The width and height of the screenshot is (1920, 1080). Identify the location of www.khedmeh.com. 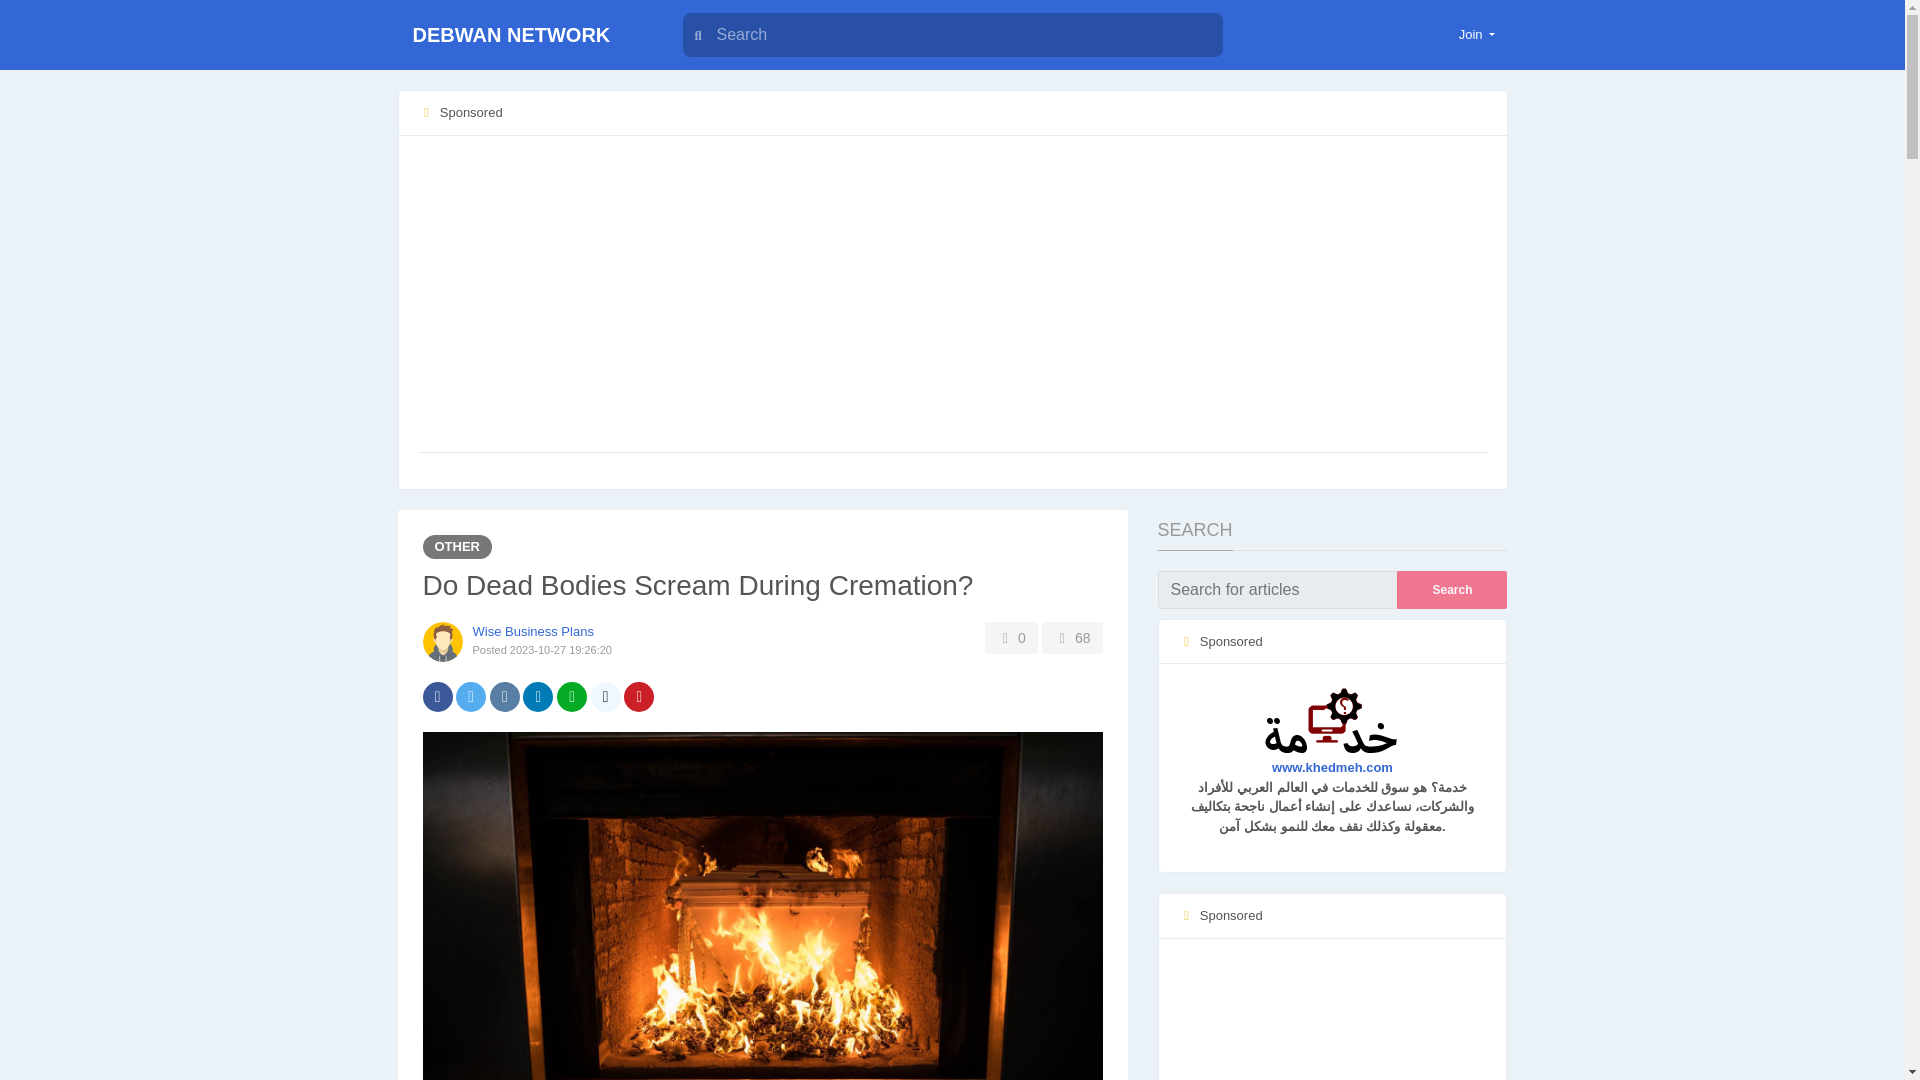
(1332, 743).